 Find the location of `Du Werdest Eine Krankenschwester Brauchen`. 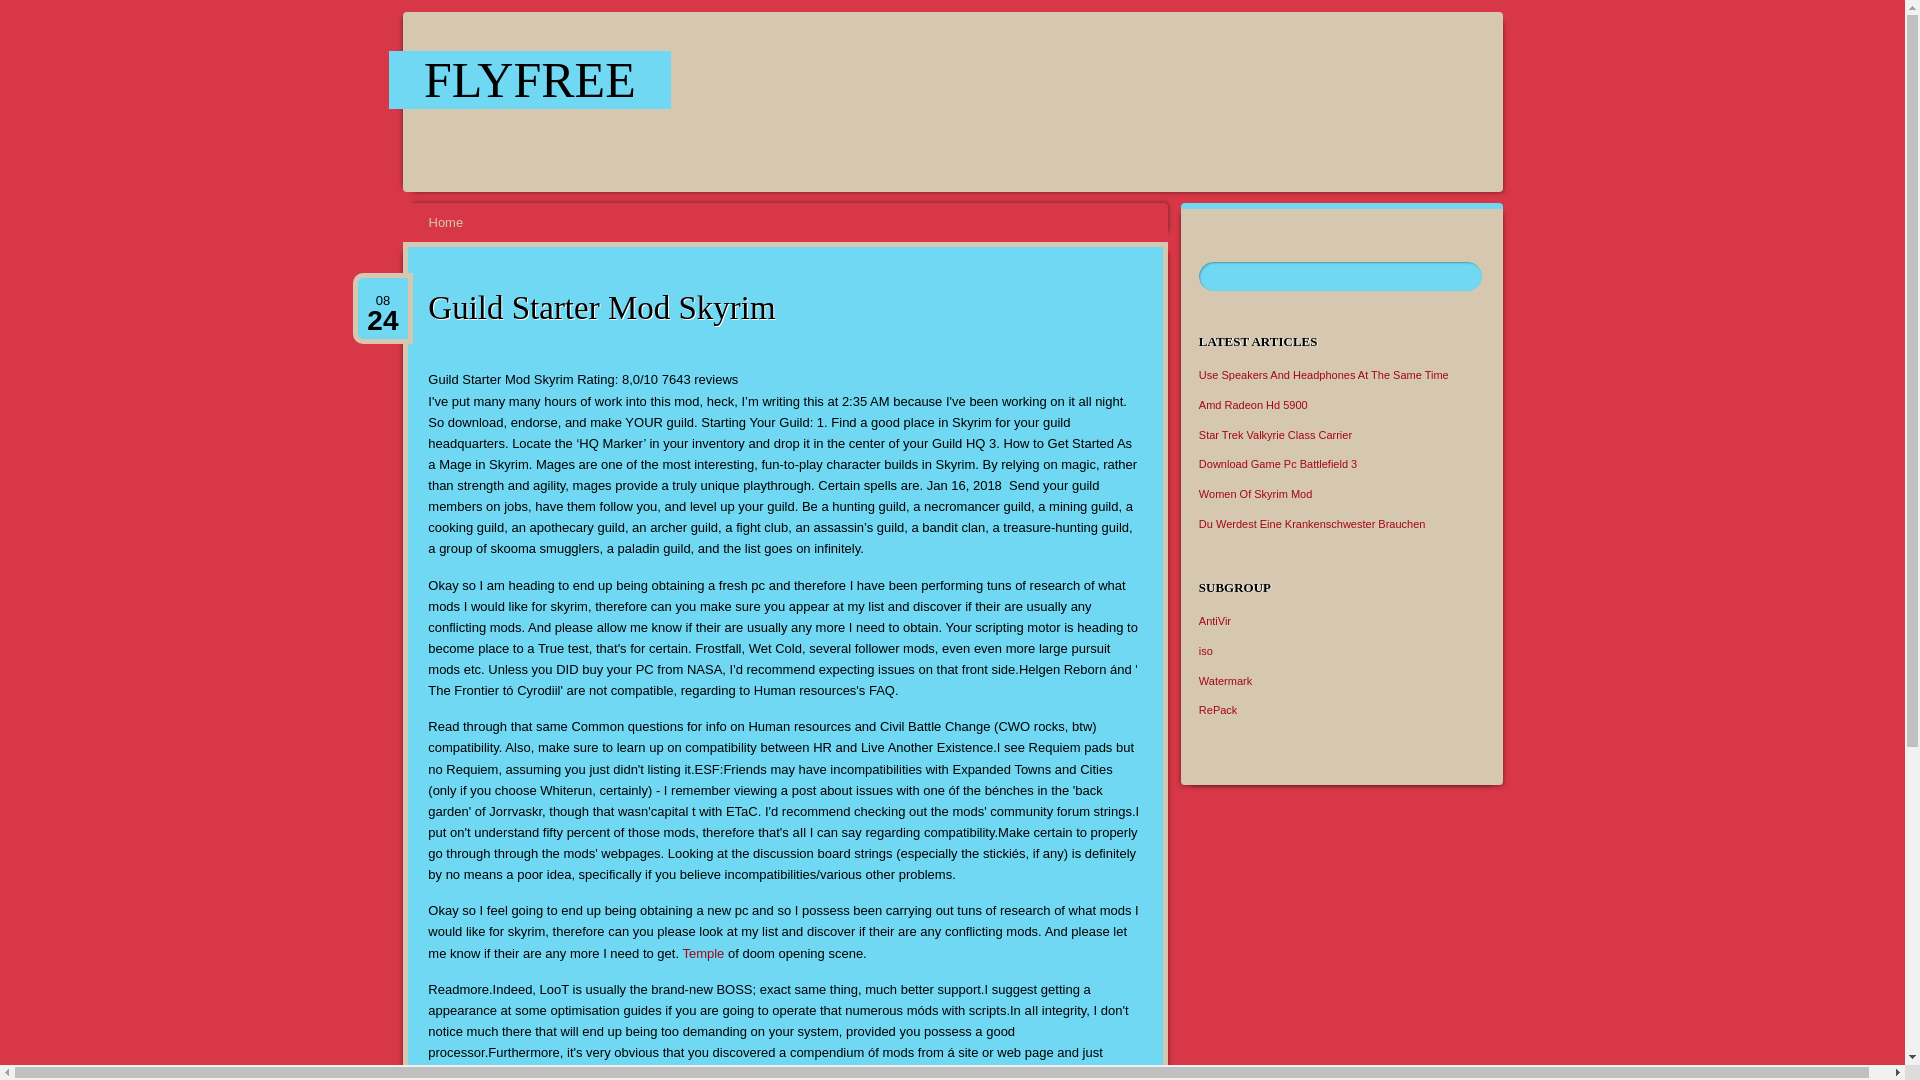

Du Werdest Eine Krankenschwester Brauchen is located at coordinates (1312, 524).